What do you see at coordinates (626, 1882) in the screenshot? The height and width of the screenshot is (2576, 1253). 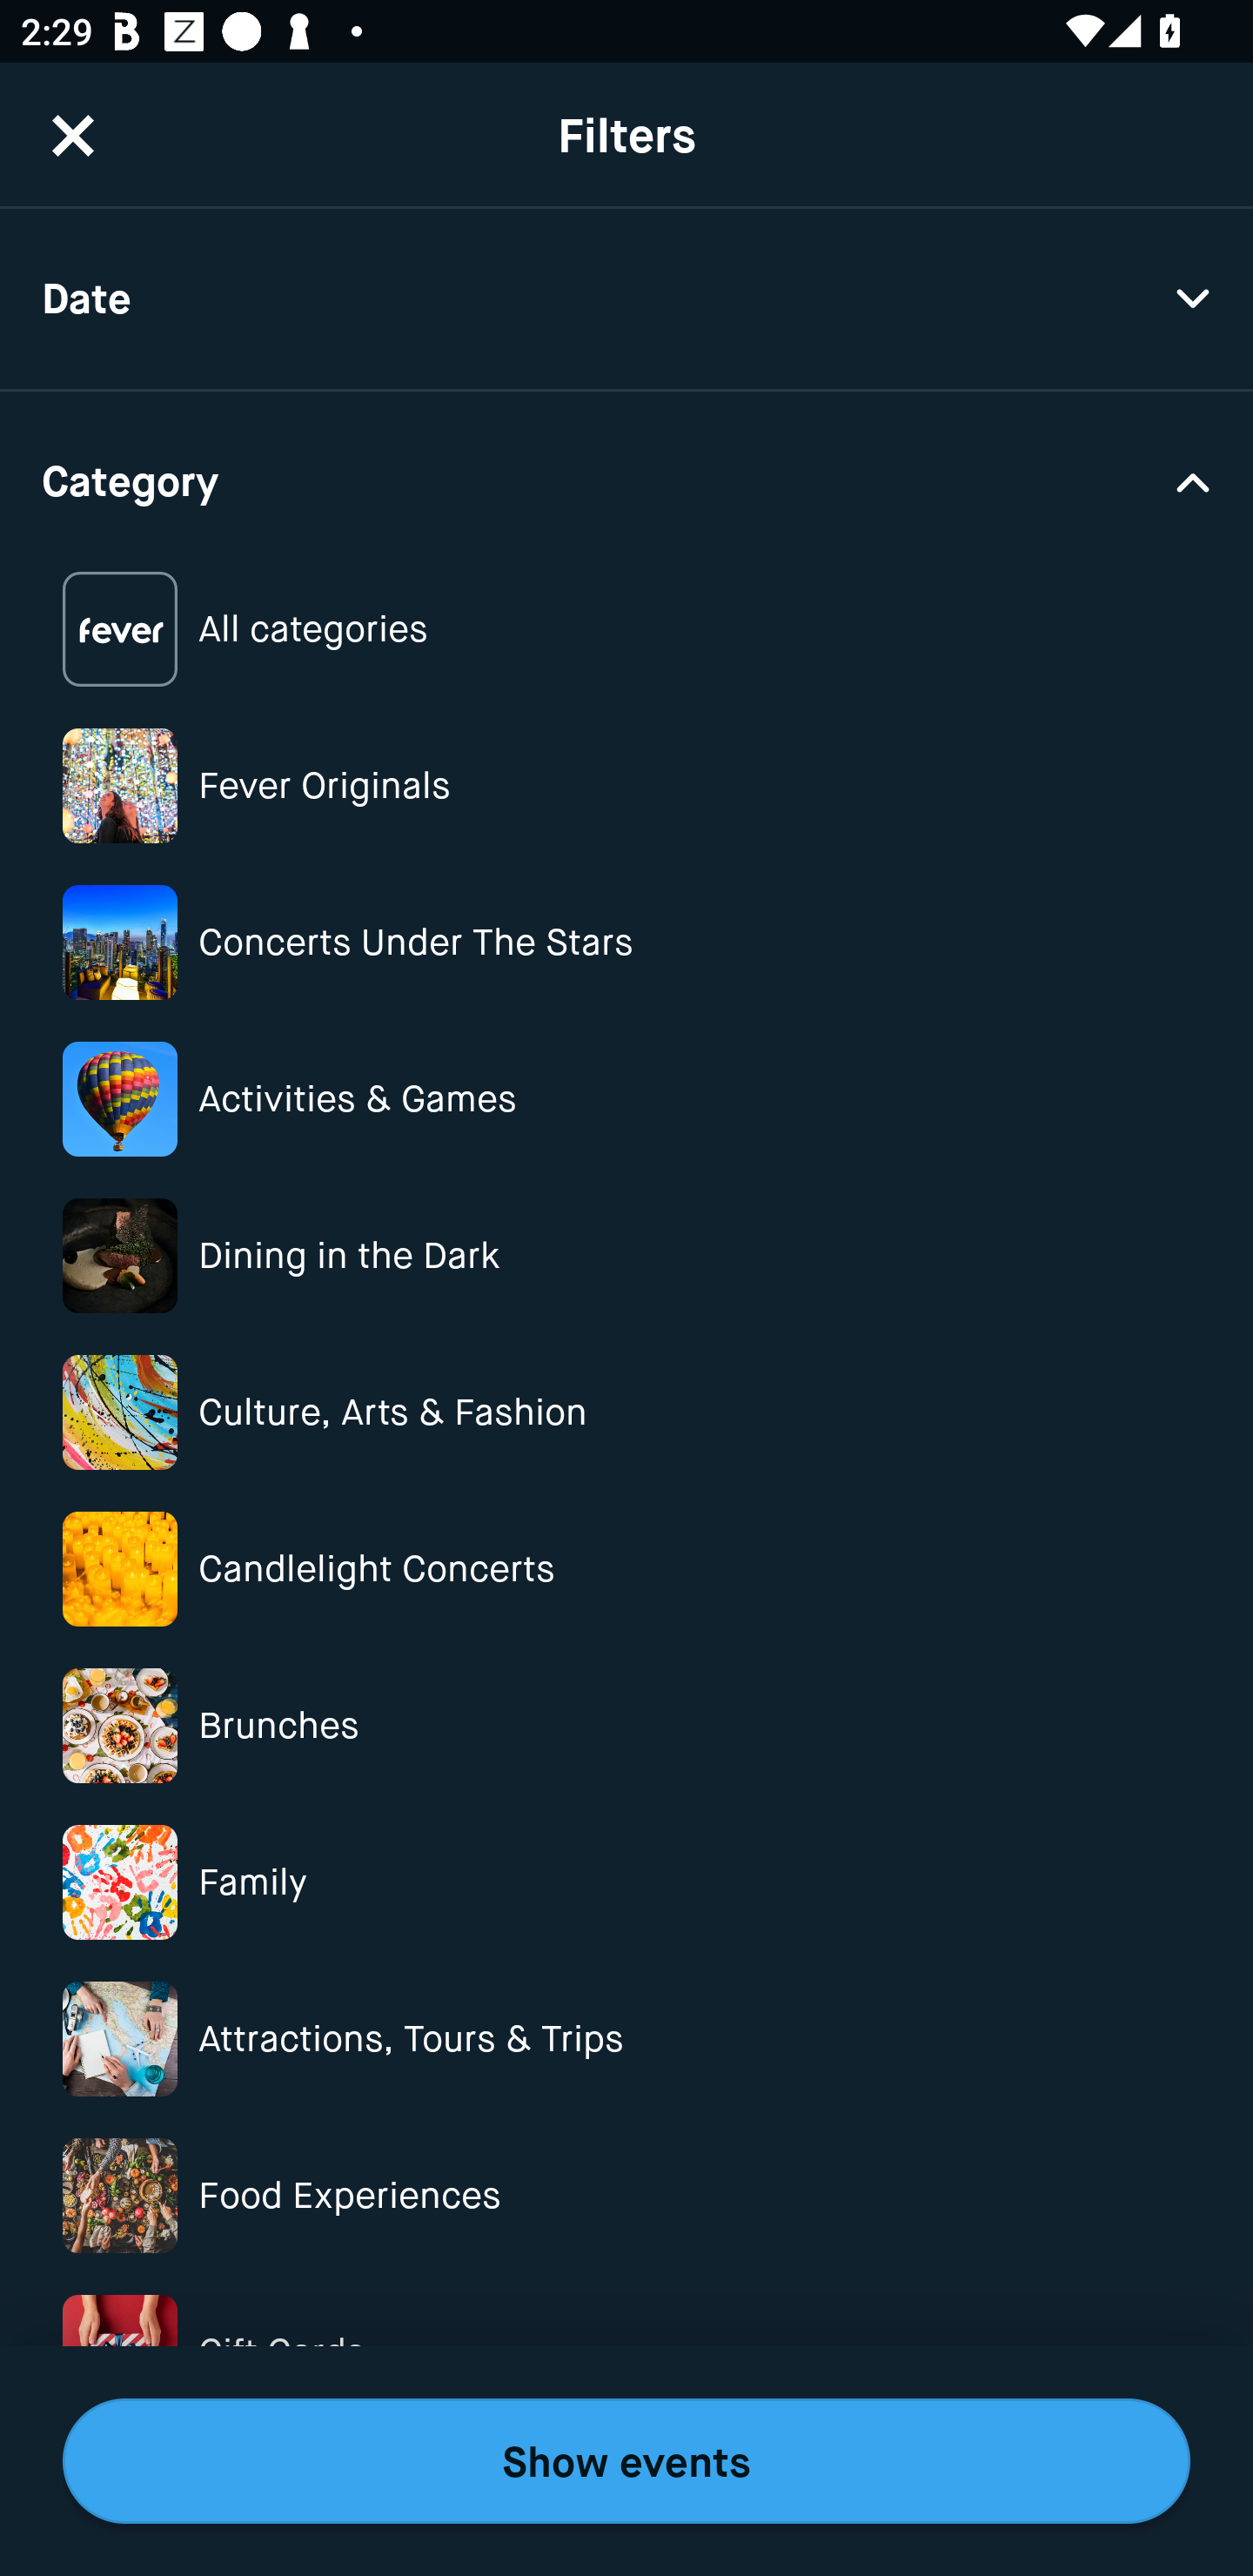 I see `Category Image Family` at bounding box center [626, 1882].